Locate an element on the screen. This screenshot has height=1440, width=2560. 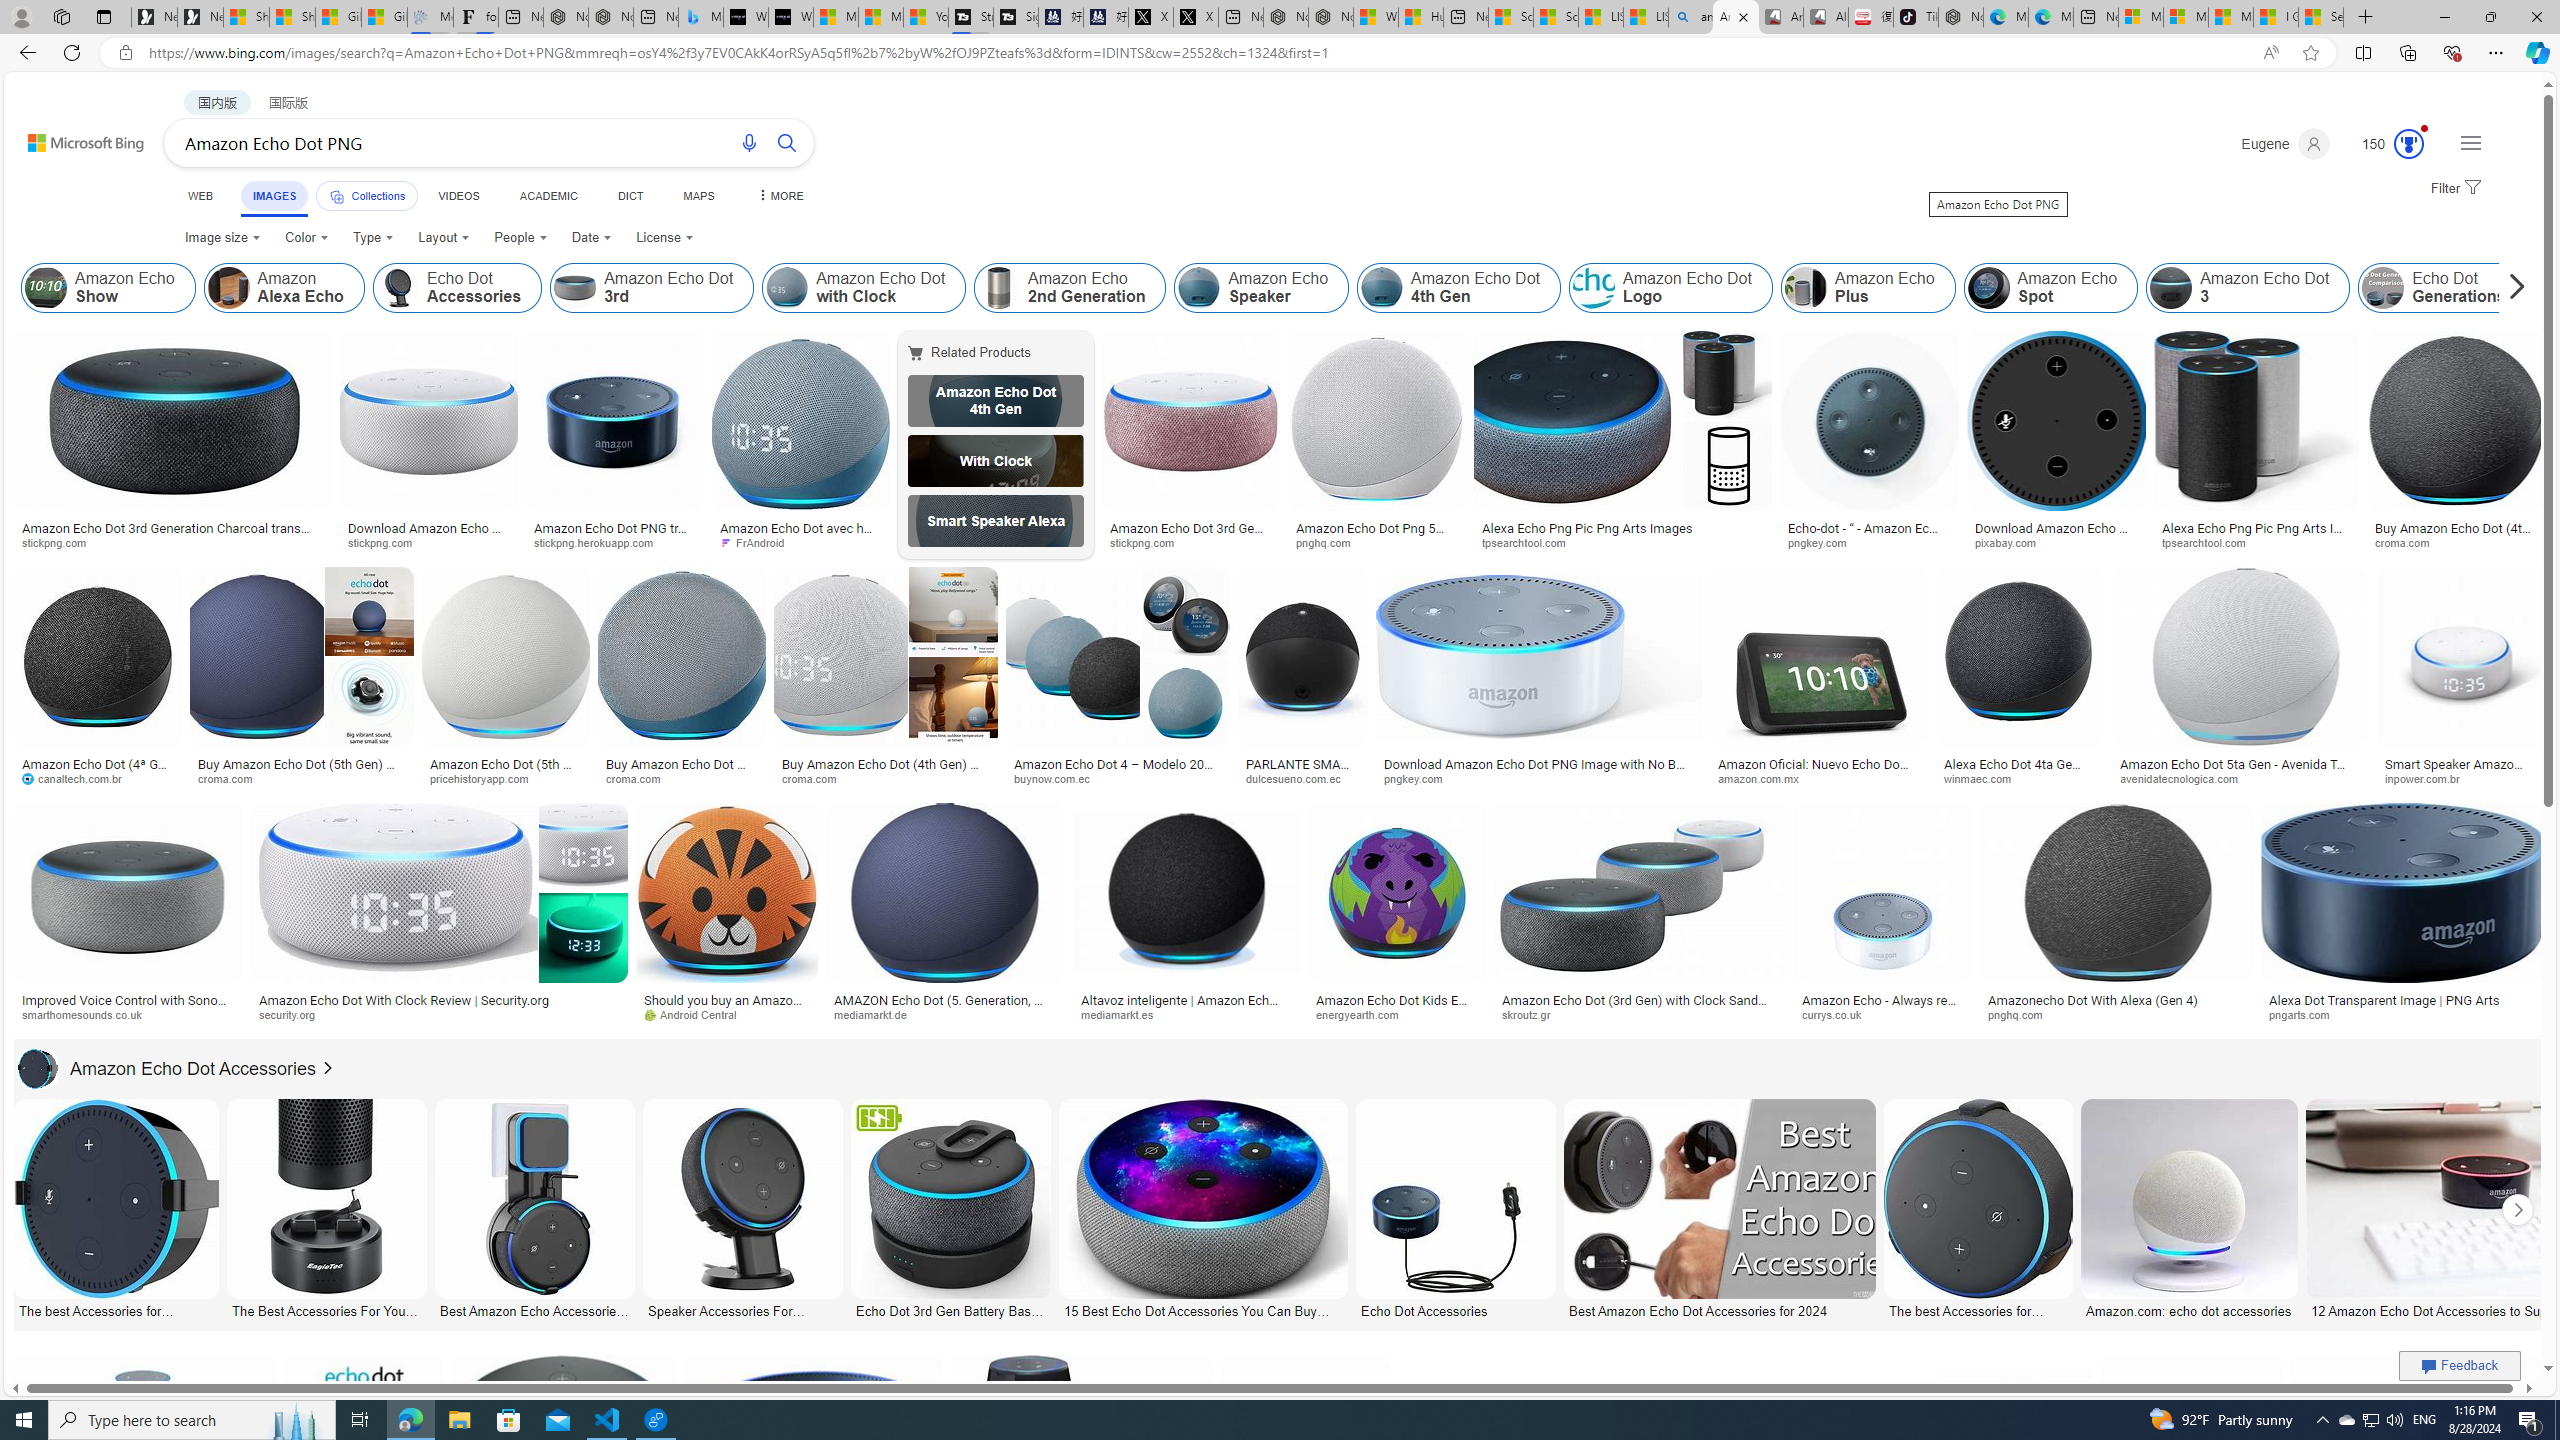
mediamarkt.de is located at coordinates (946, 1014).